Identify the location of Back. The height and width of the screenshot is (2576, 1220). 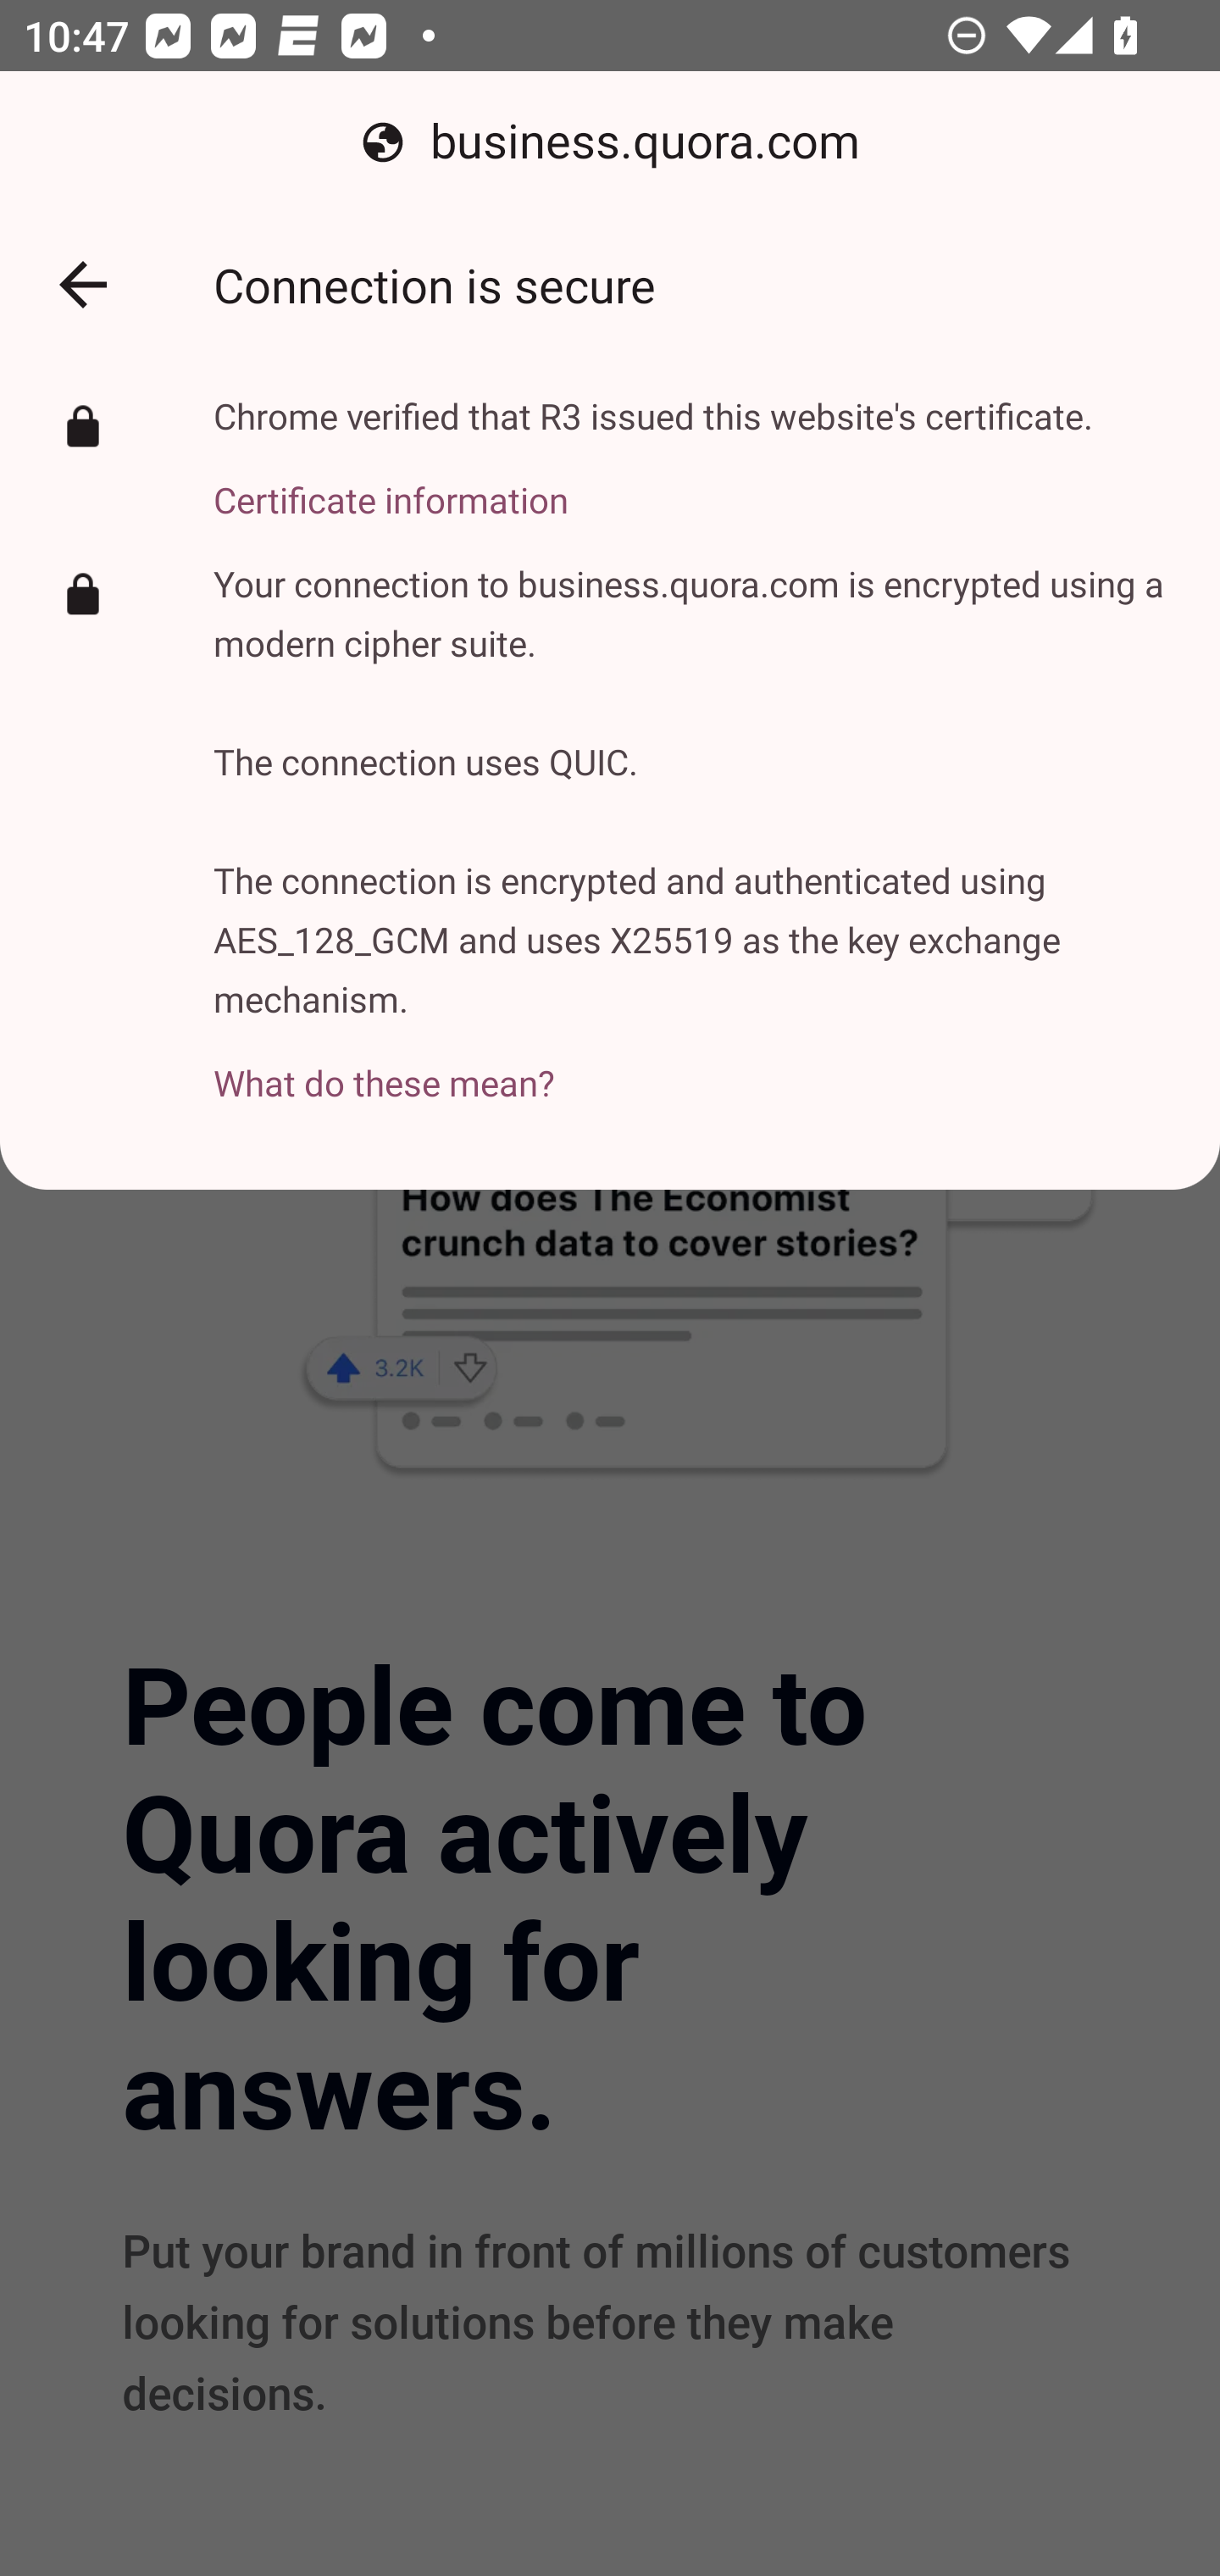
(83, 285).